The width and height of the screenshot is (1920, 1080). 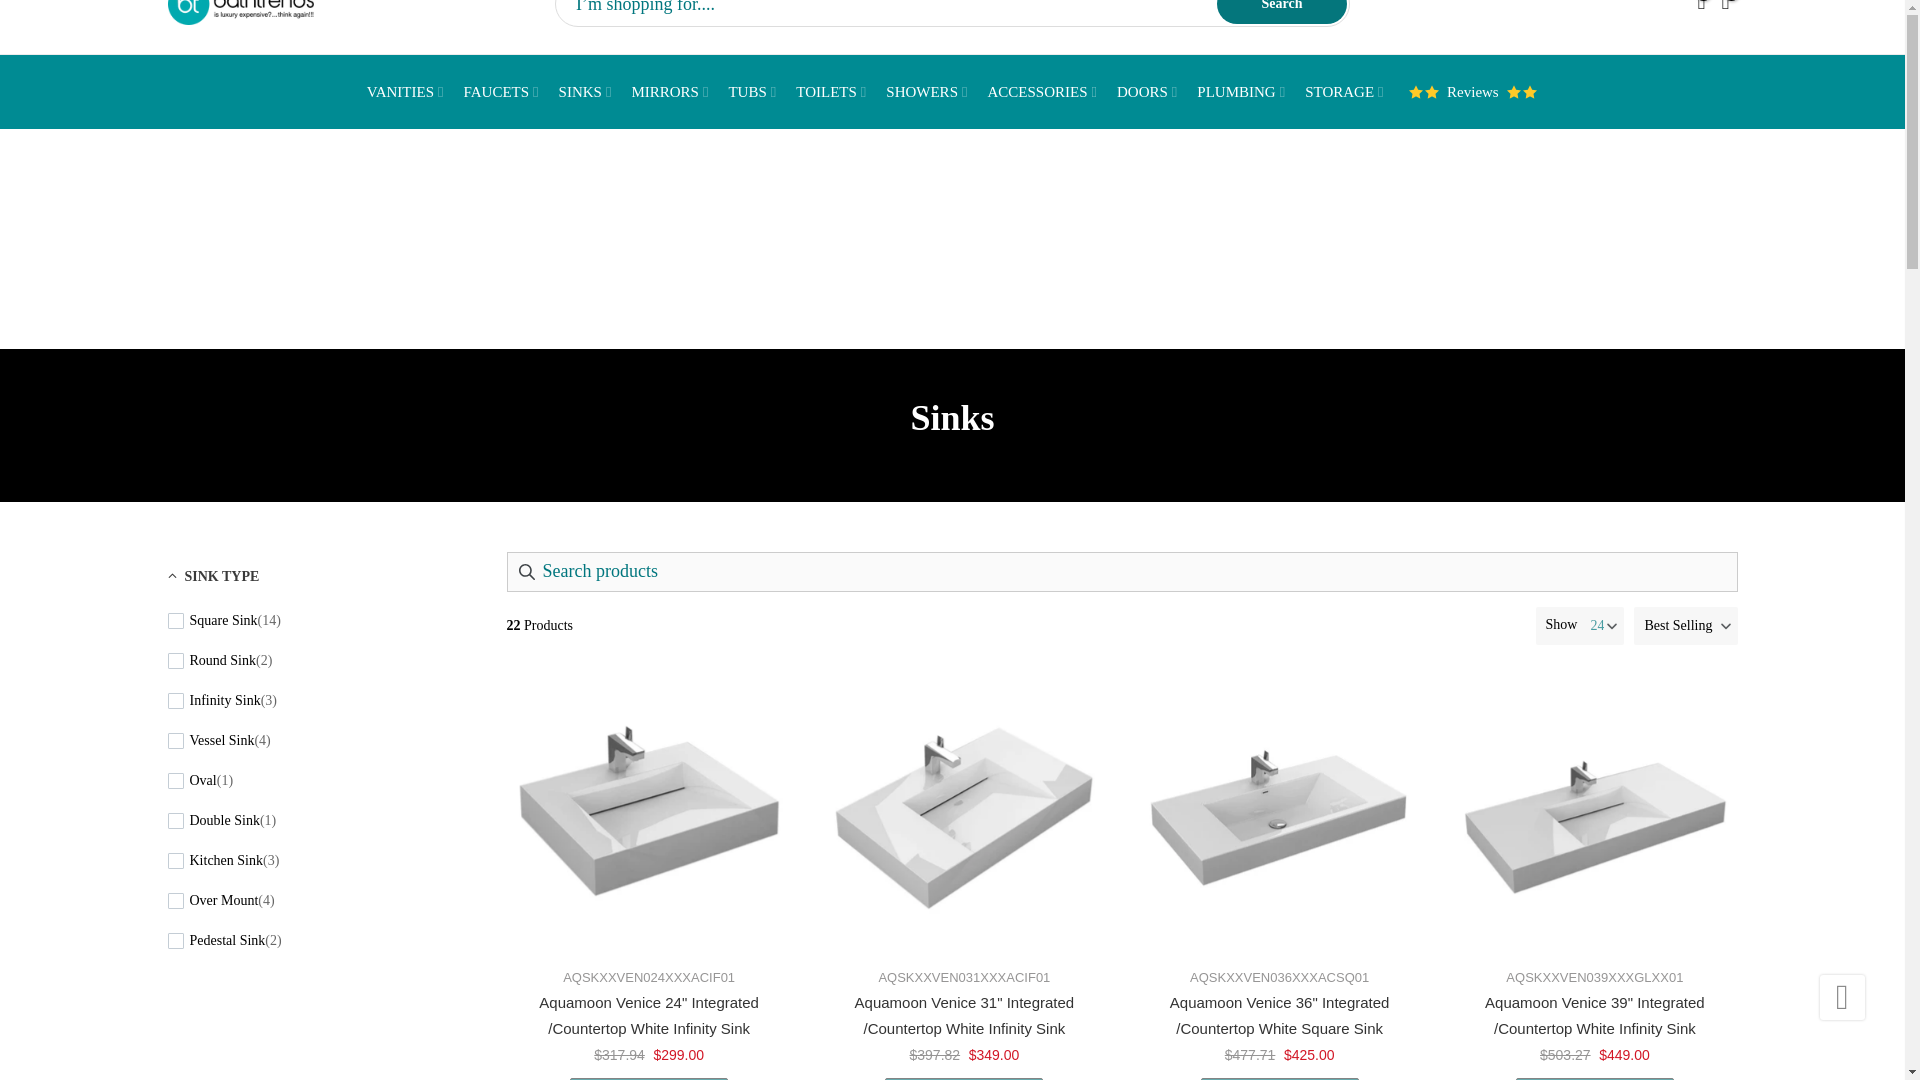 I want to click on SINKS, so click(x=586, y=91).